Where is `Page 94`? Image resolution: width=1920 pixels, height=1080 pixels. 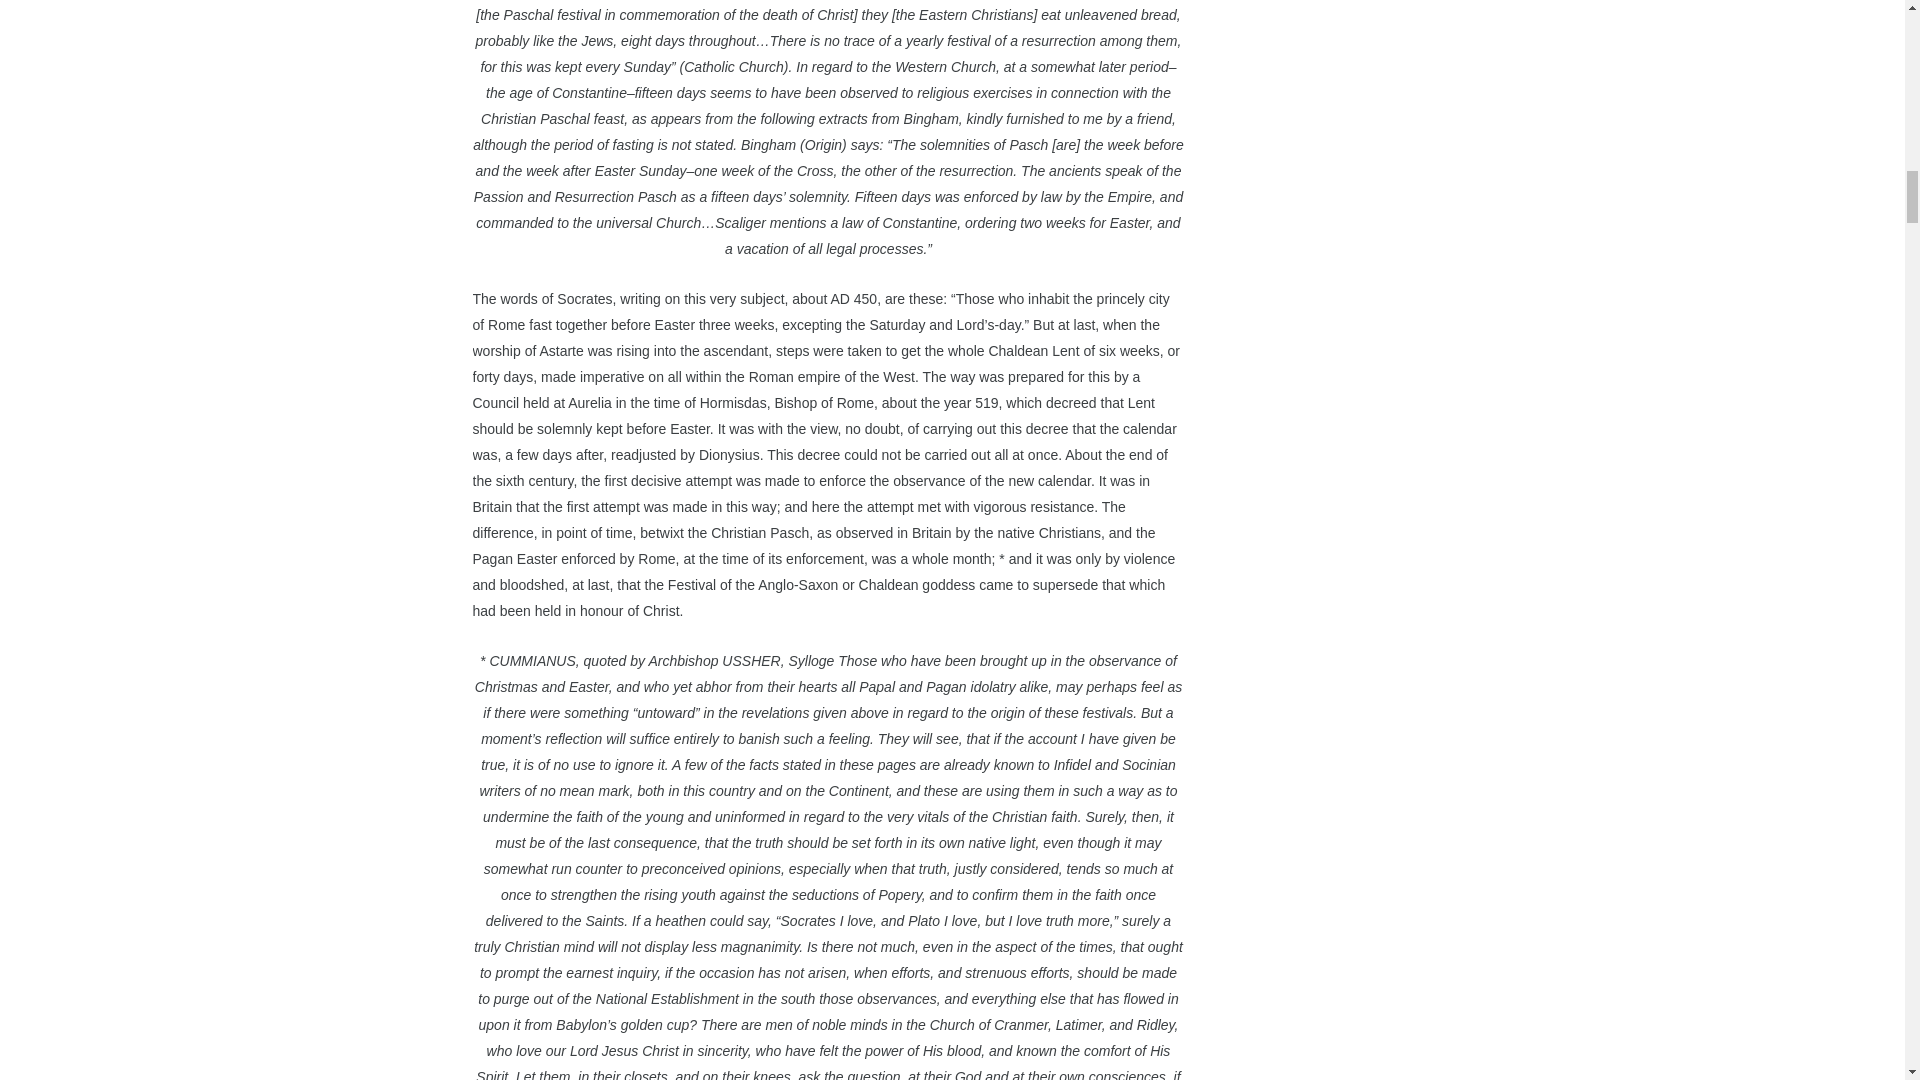
Page 94 is located at coordinates (828, 131).